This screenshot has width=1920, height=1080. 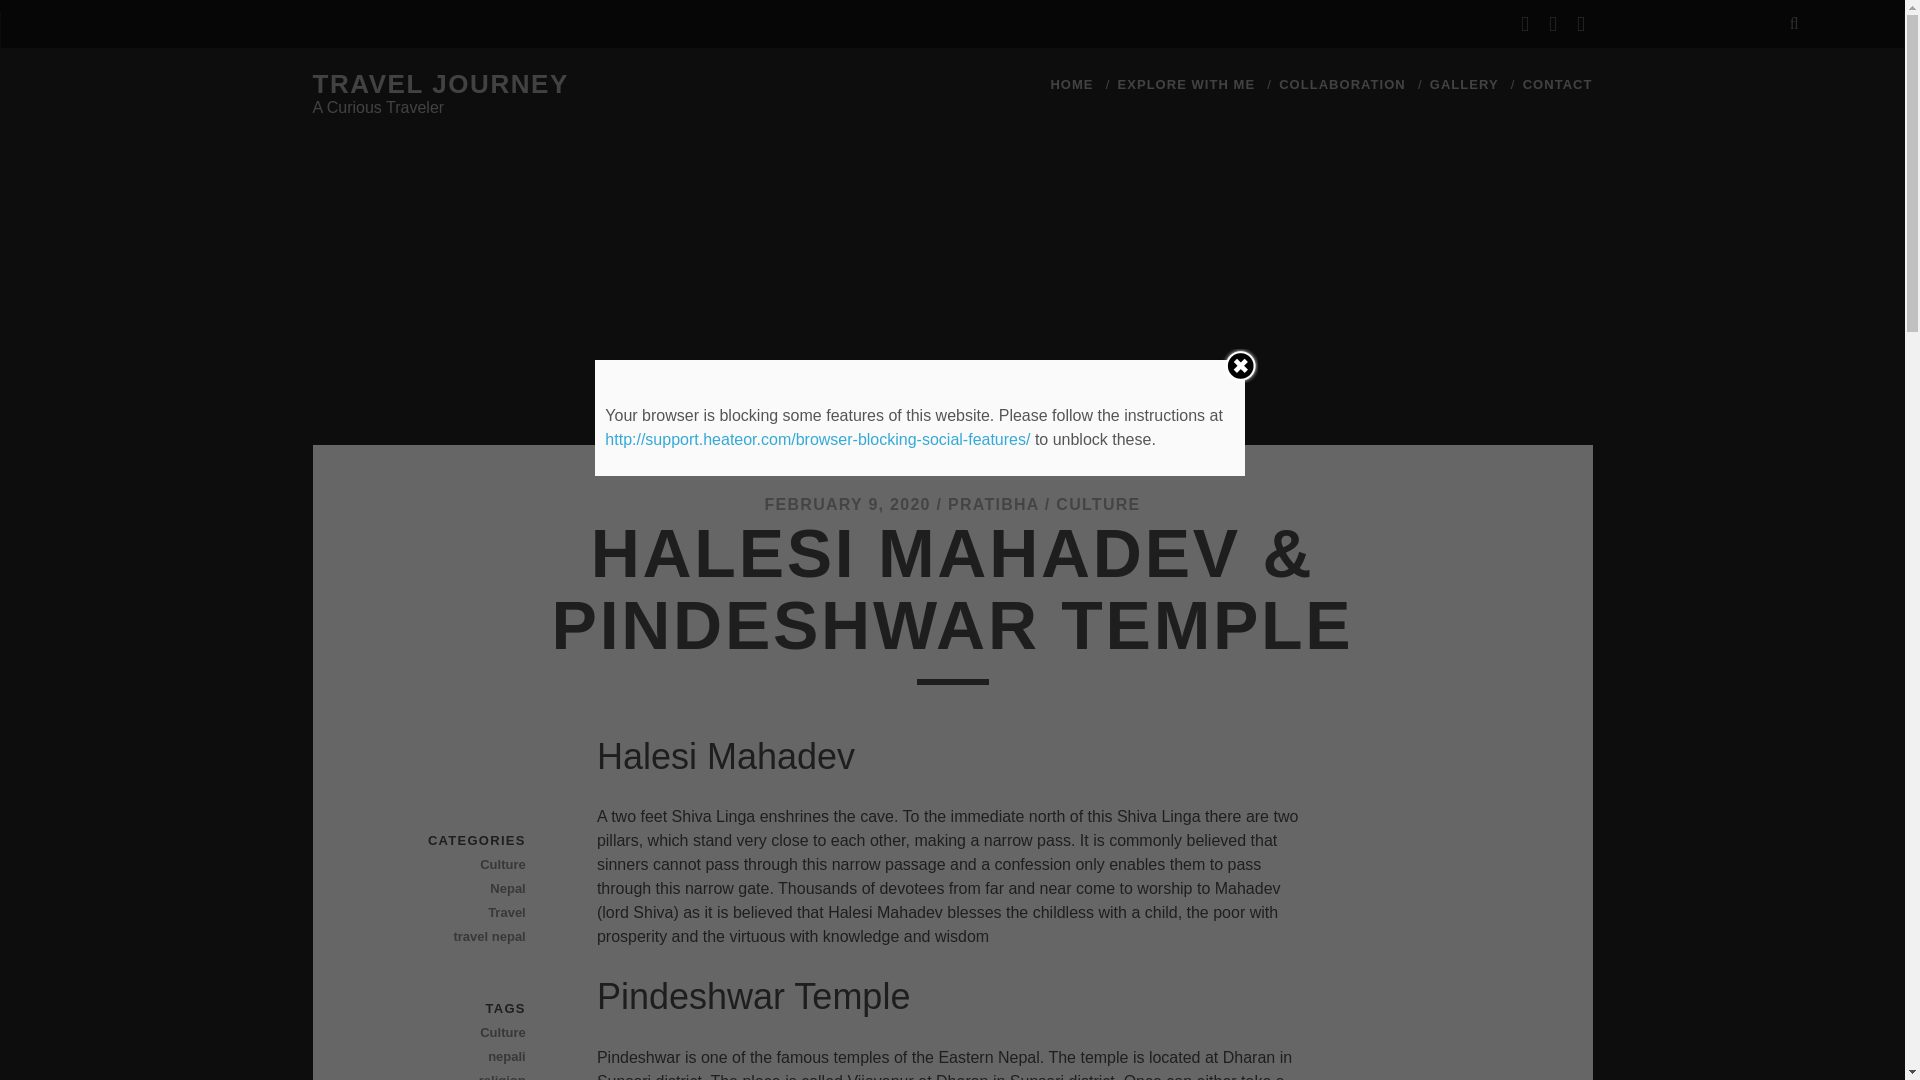 I want to click on PRATIBHA, so click(x=993, y=504).